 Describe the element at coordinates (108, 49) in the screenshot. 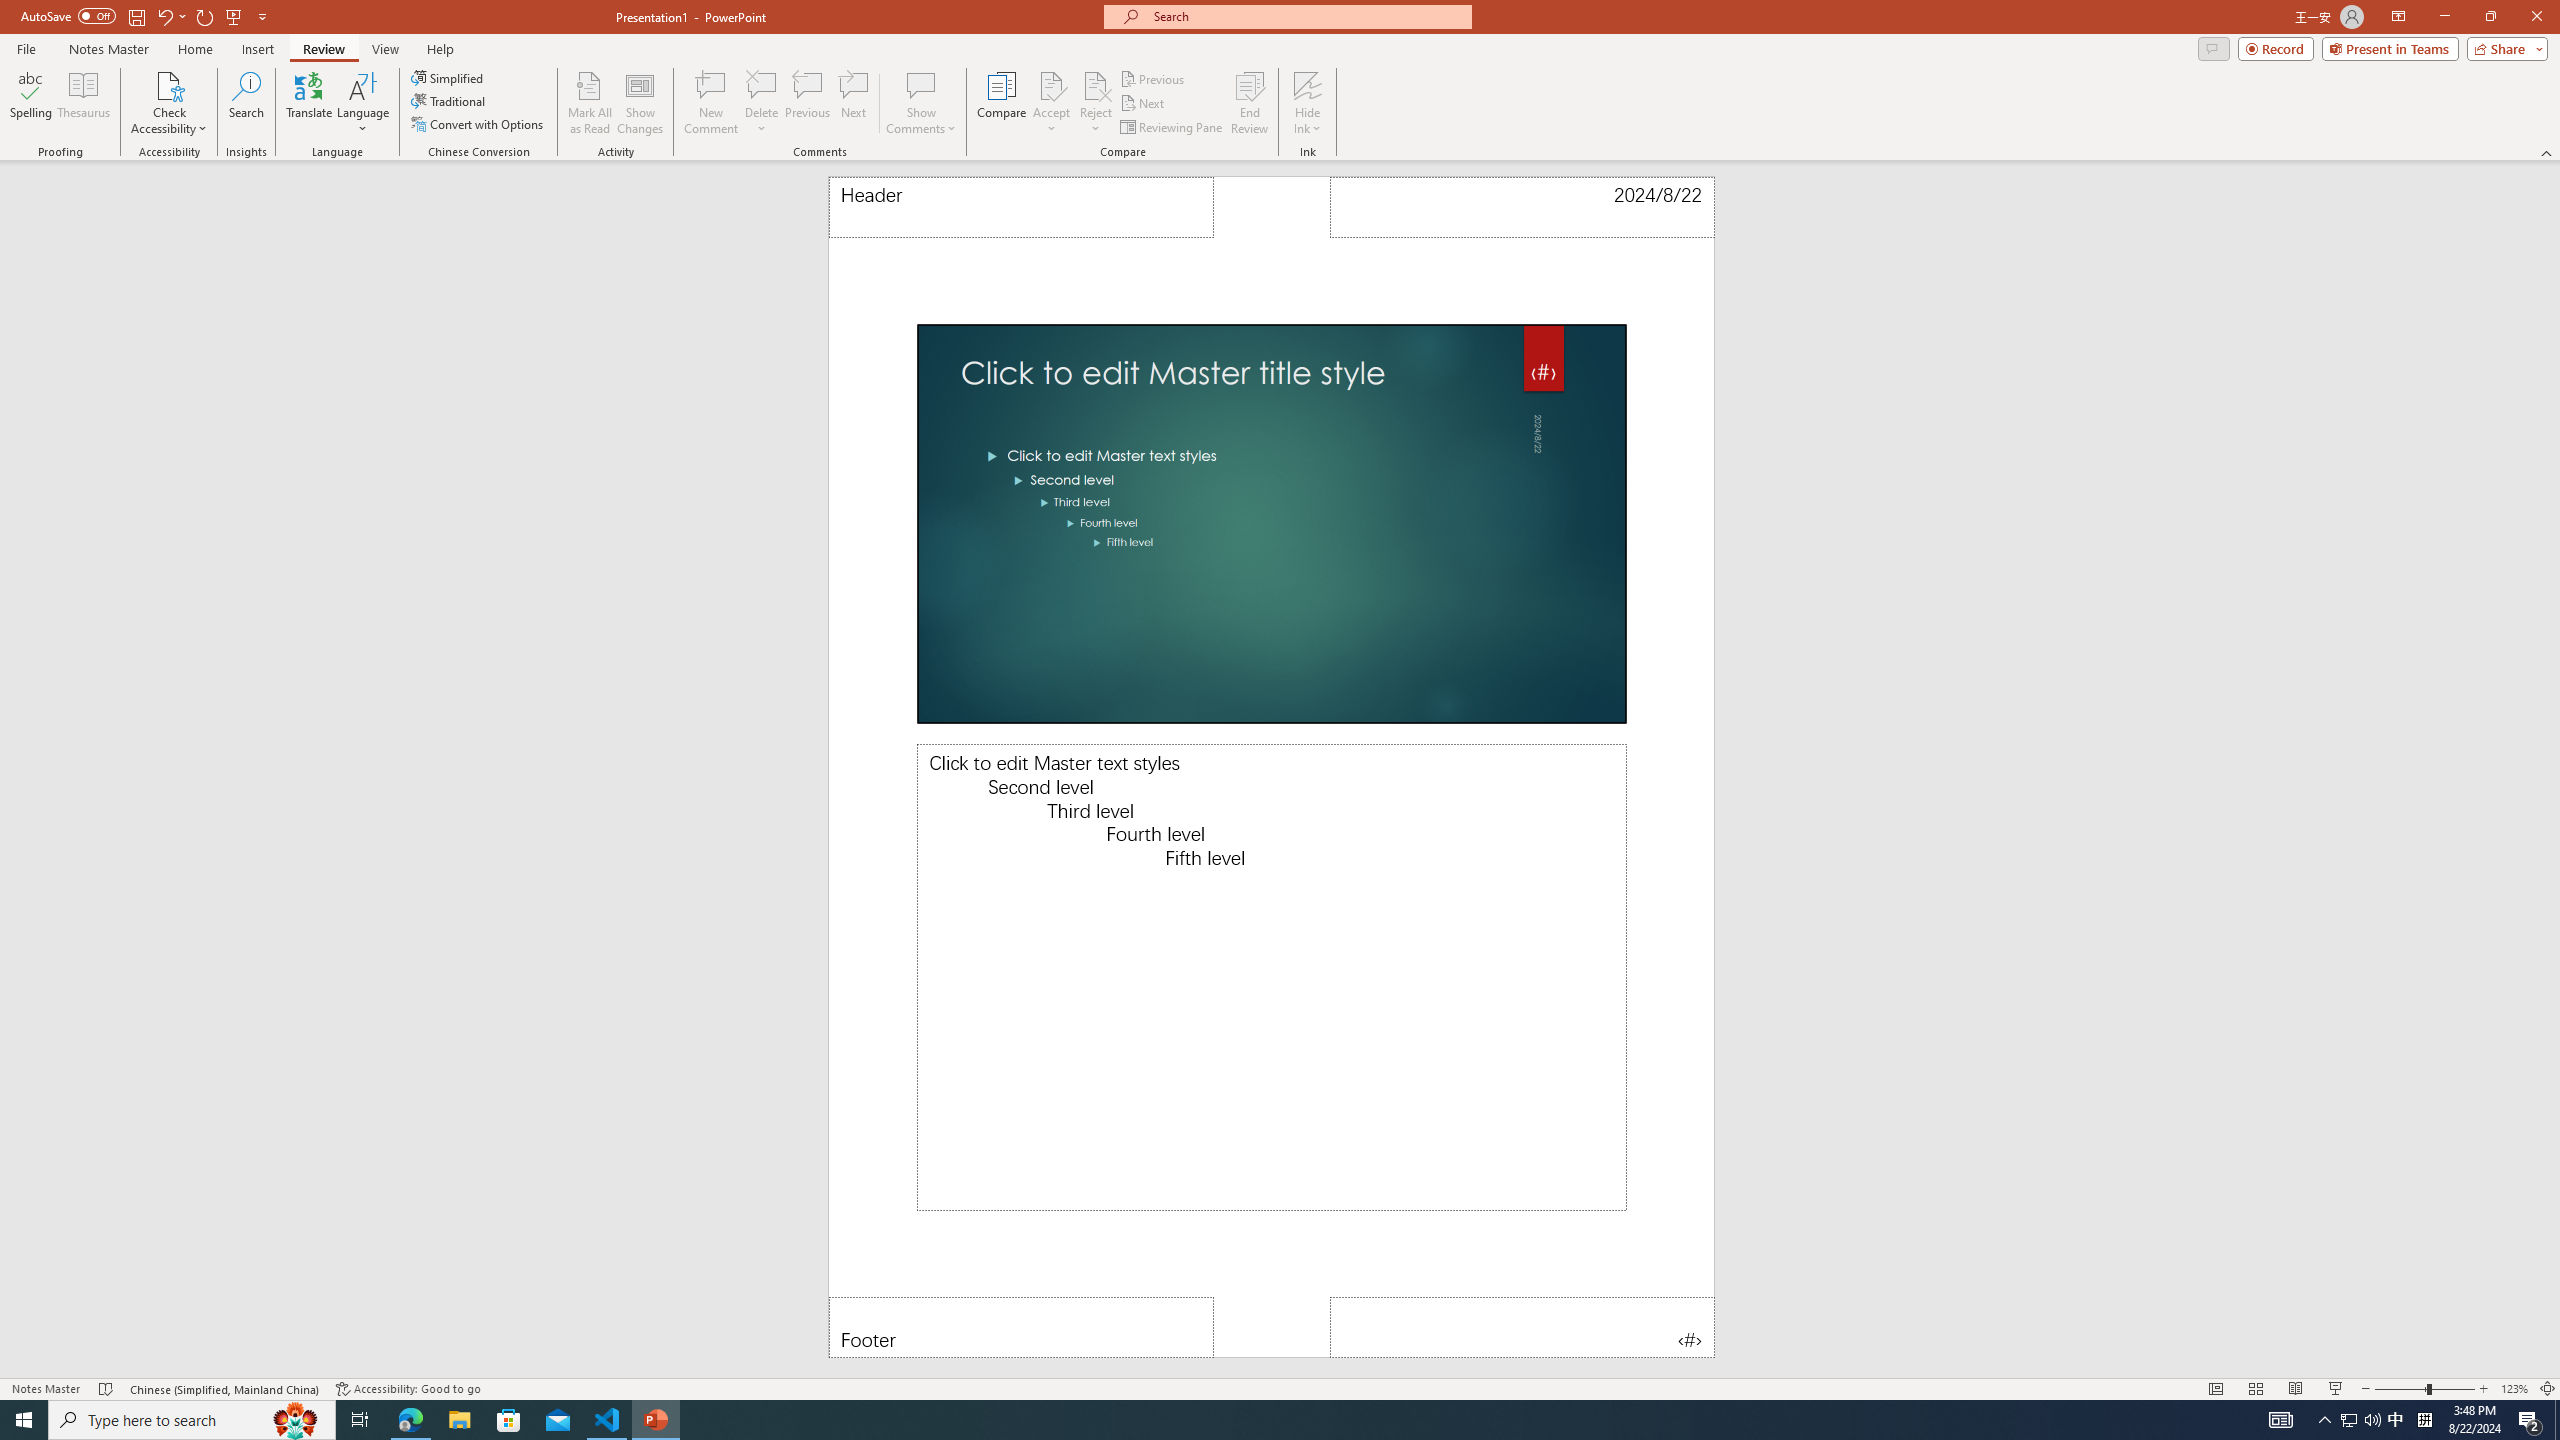

I see `Notes Master` at that location.